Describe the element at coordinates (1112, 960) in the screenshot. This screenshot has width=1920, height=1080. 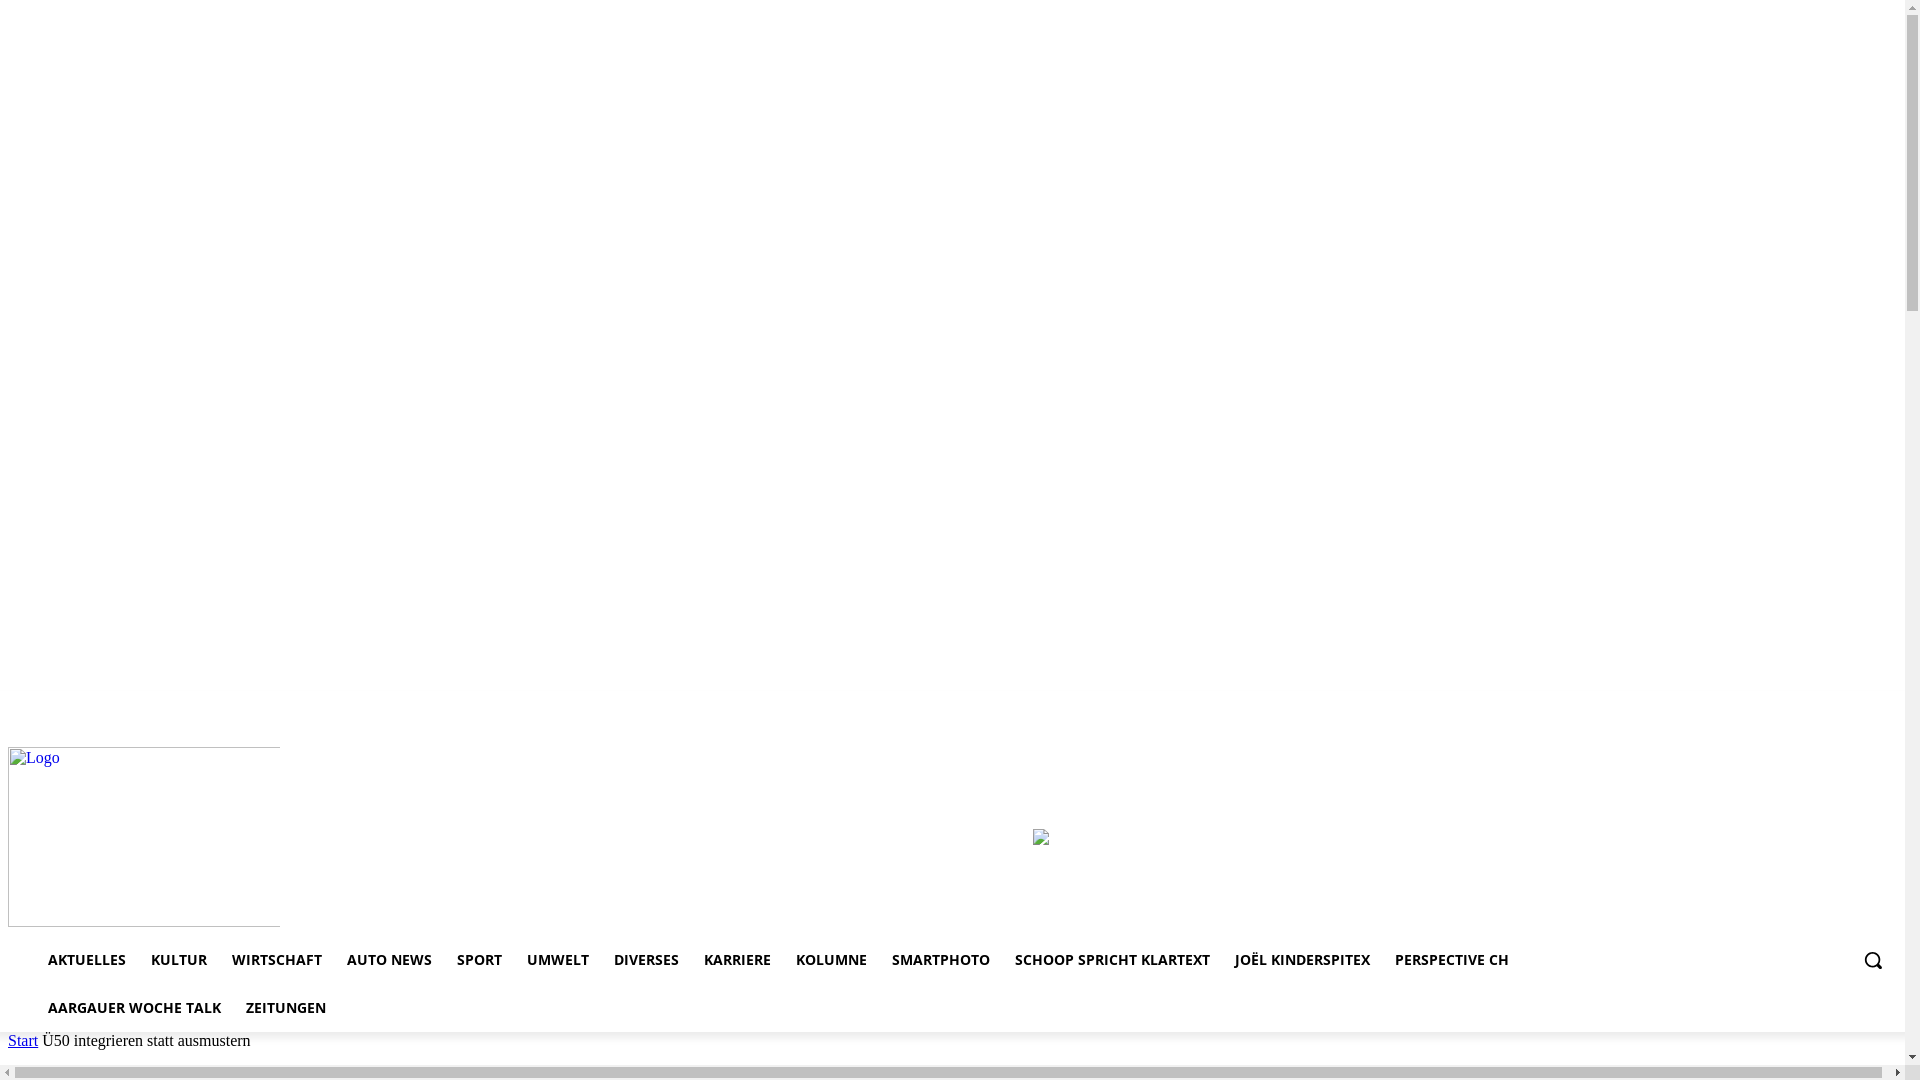
I see `SCHOOP SPRICHT KLARTEXT` at that location.